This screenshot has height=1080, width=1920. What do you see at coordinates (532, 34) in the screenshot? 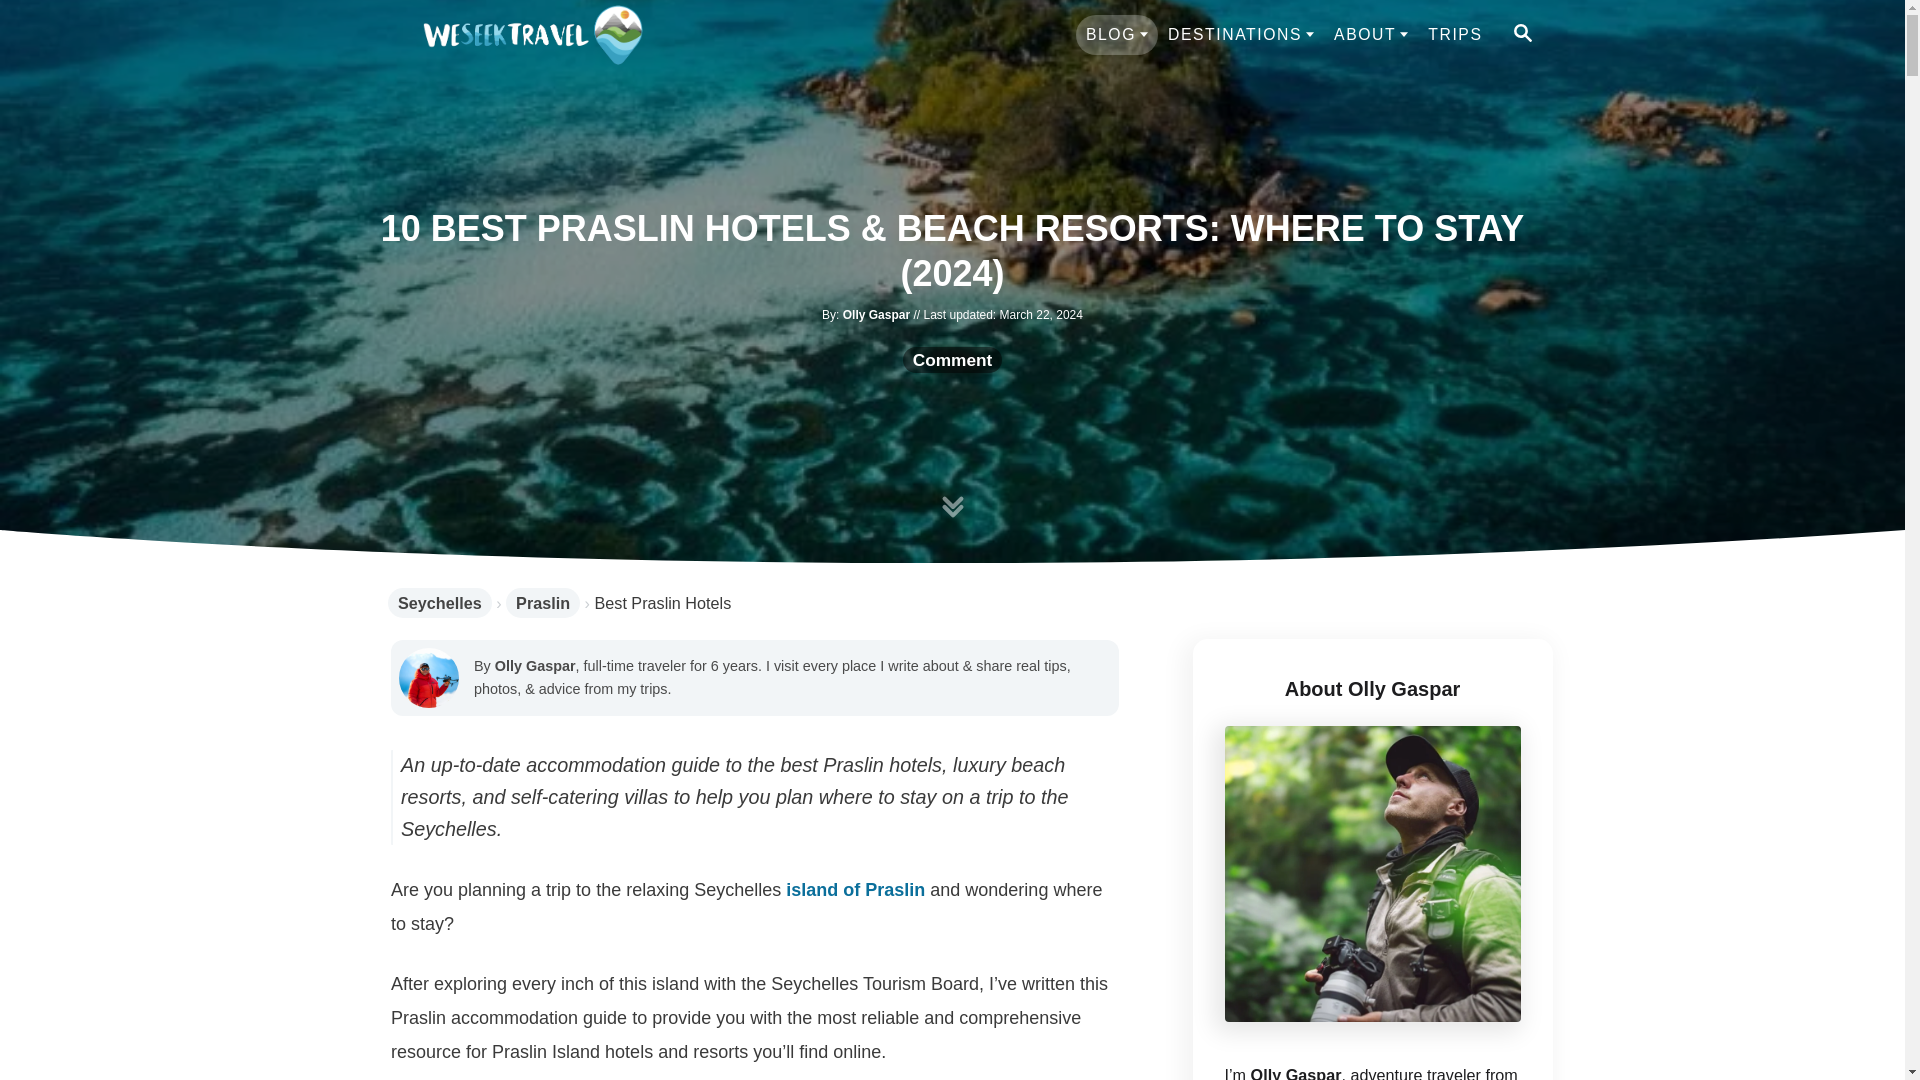
I see `We Seek Travel` at bounding box center [532, 34].